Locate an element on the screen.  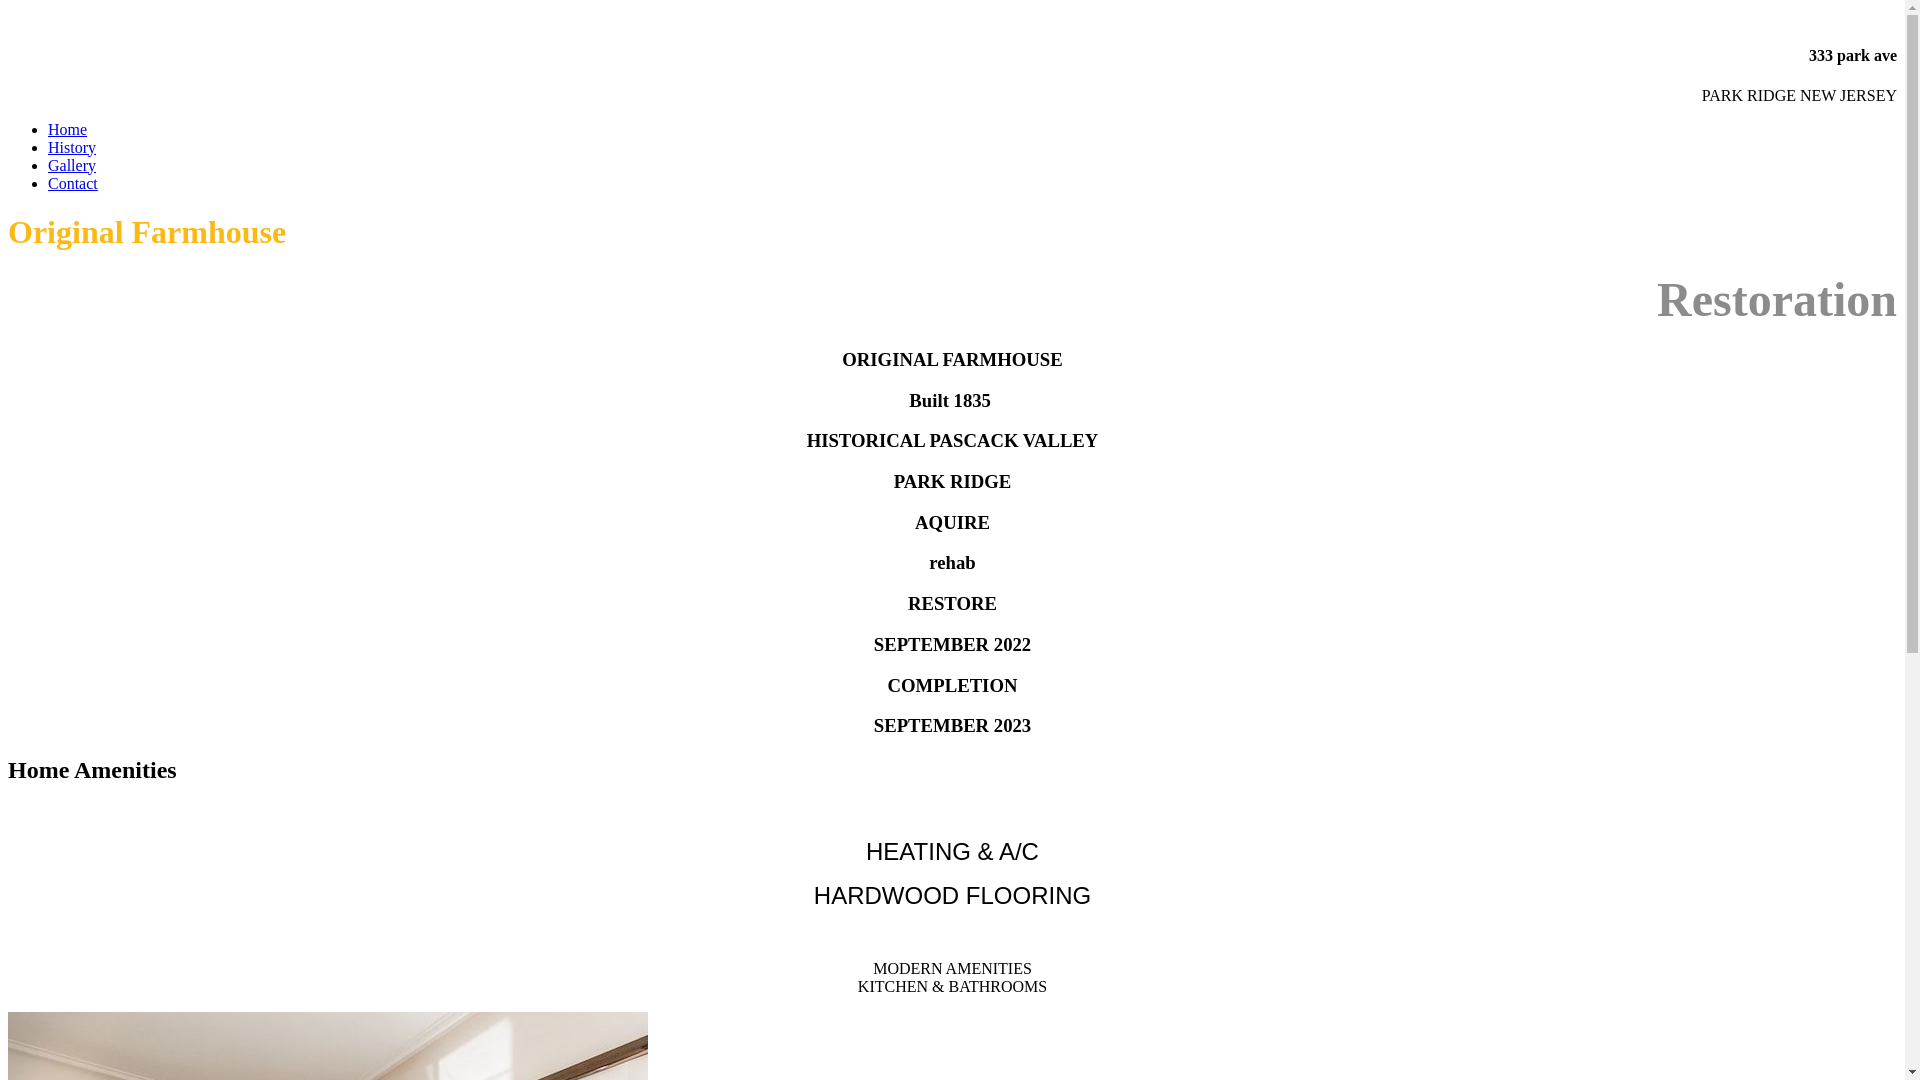
Gallery is located at coordinates (72, 166).